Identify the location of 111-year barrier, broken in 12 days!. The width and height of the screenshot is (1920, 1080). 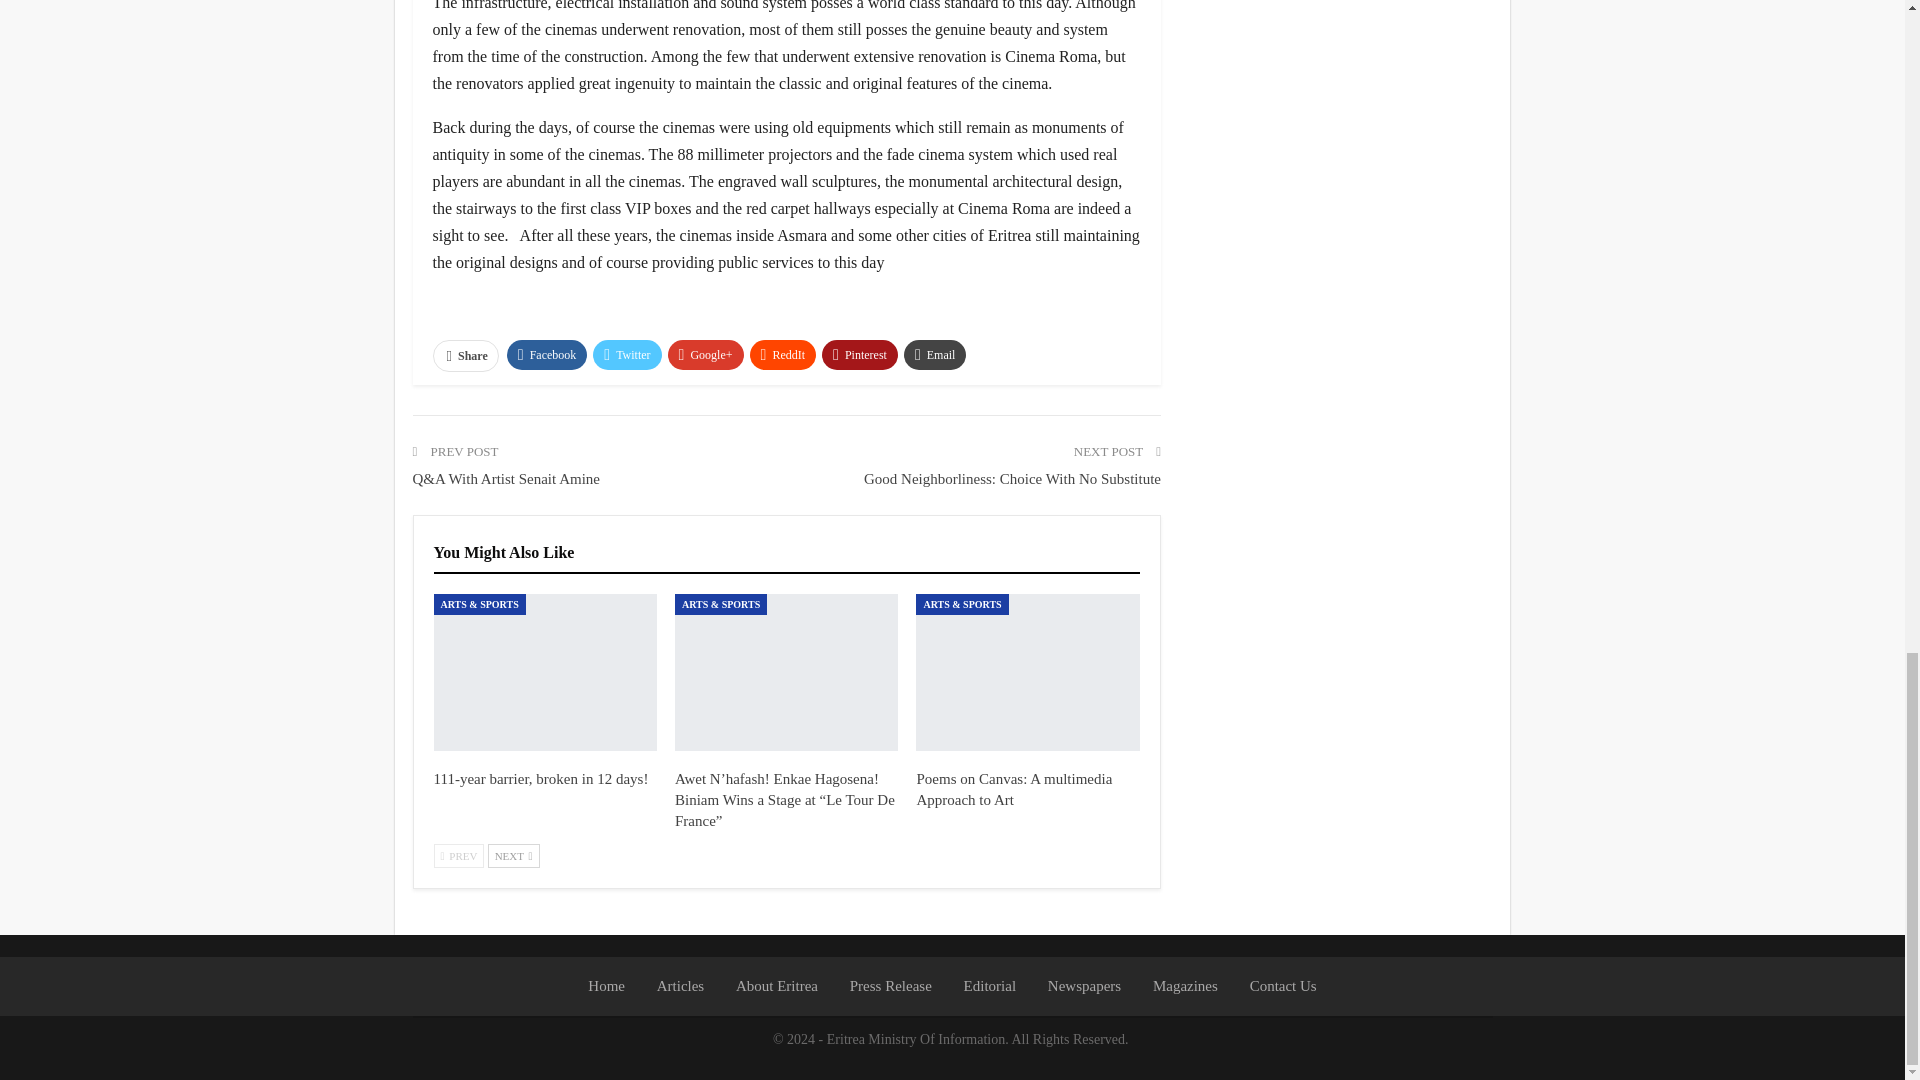
(540, 779).